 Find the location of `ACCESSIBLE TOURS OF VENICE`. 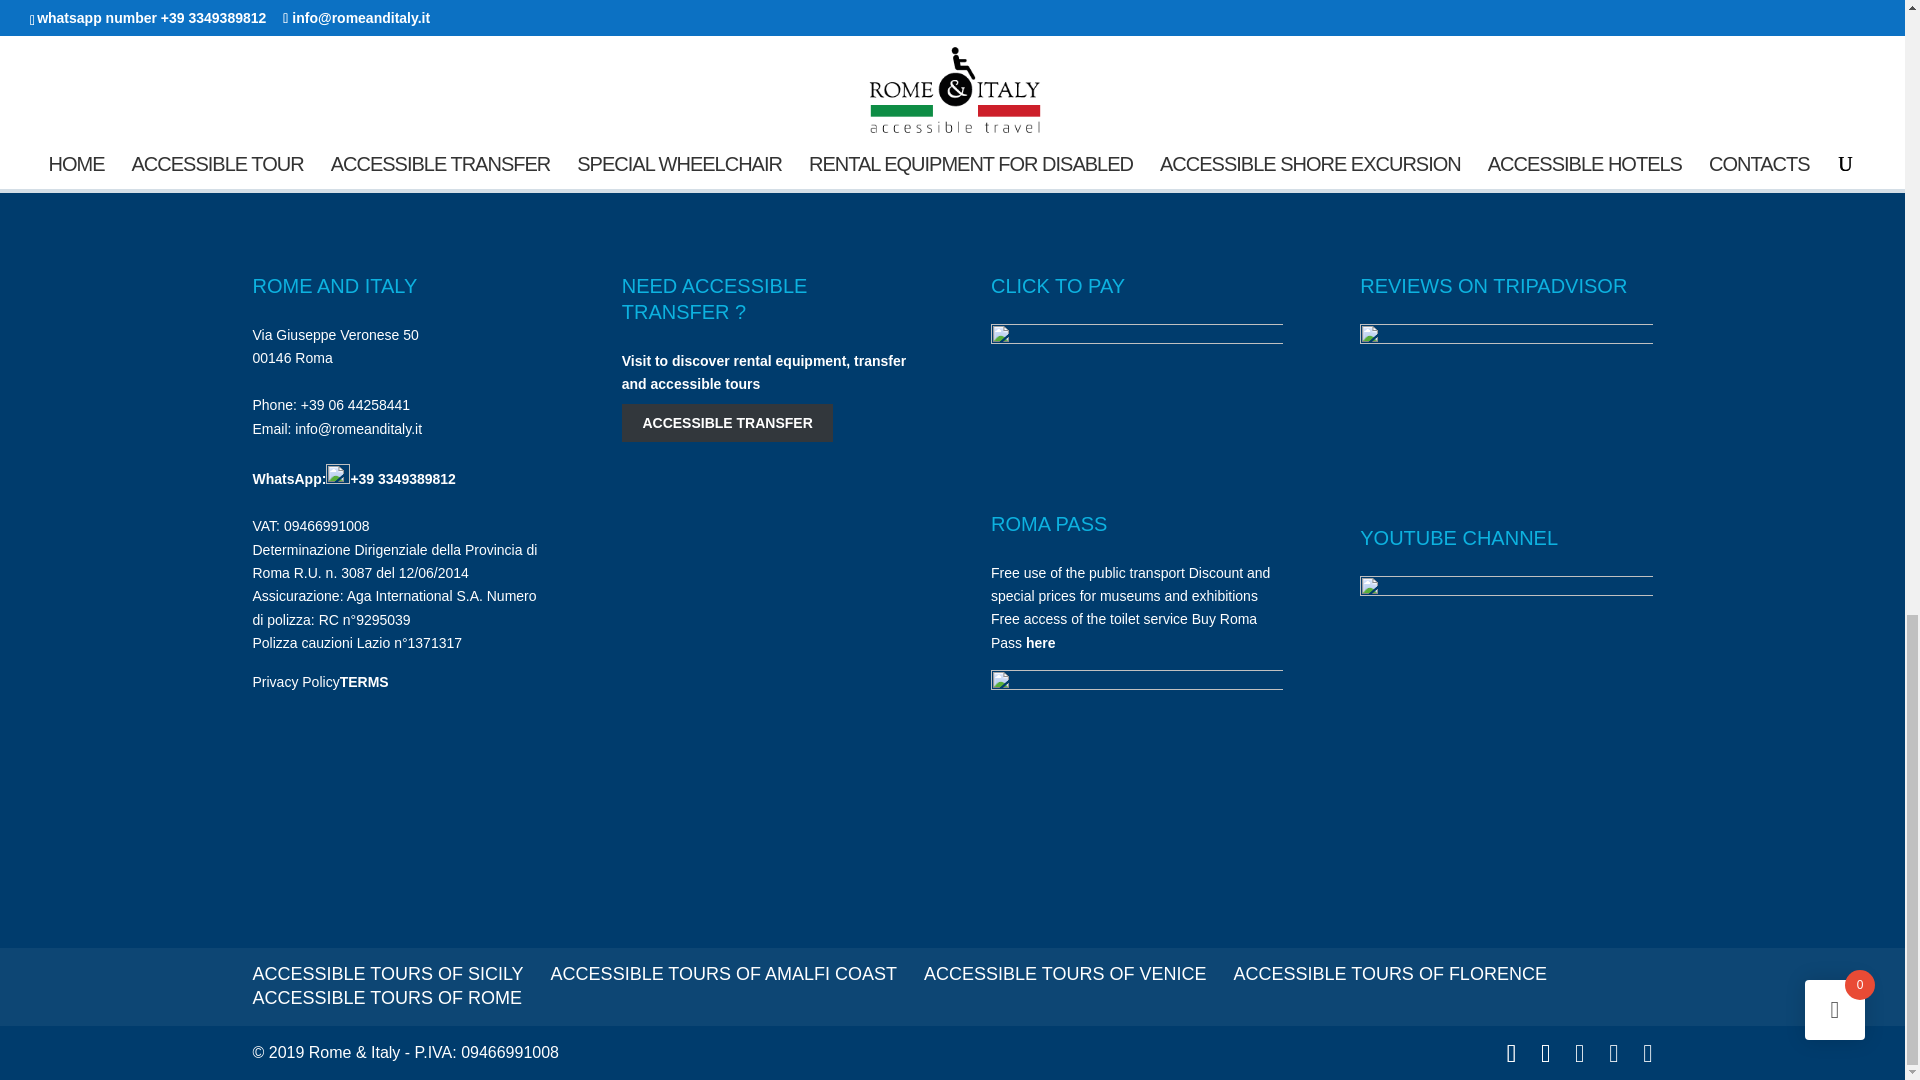

ACCESSIBLE TOURS OF VENICE is located at coordinates (1064, 974).